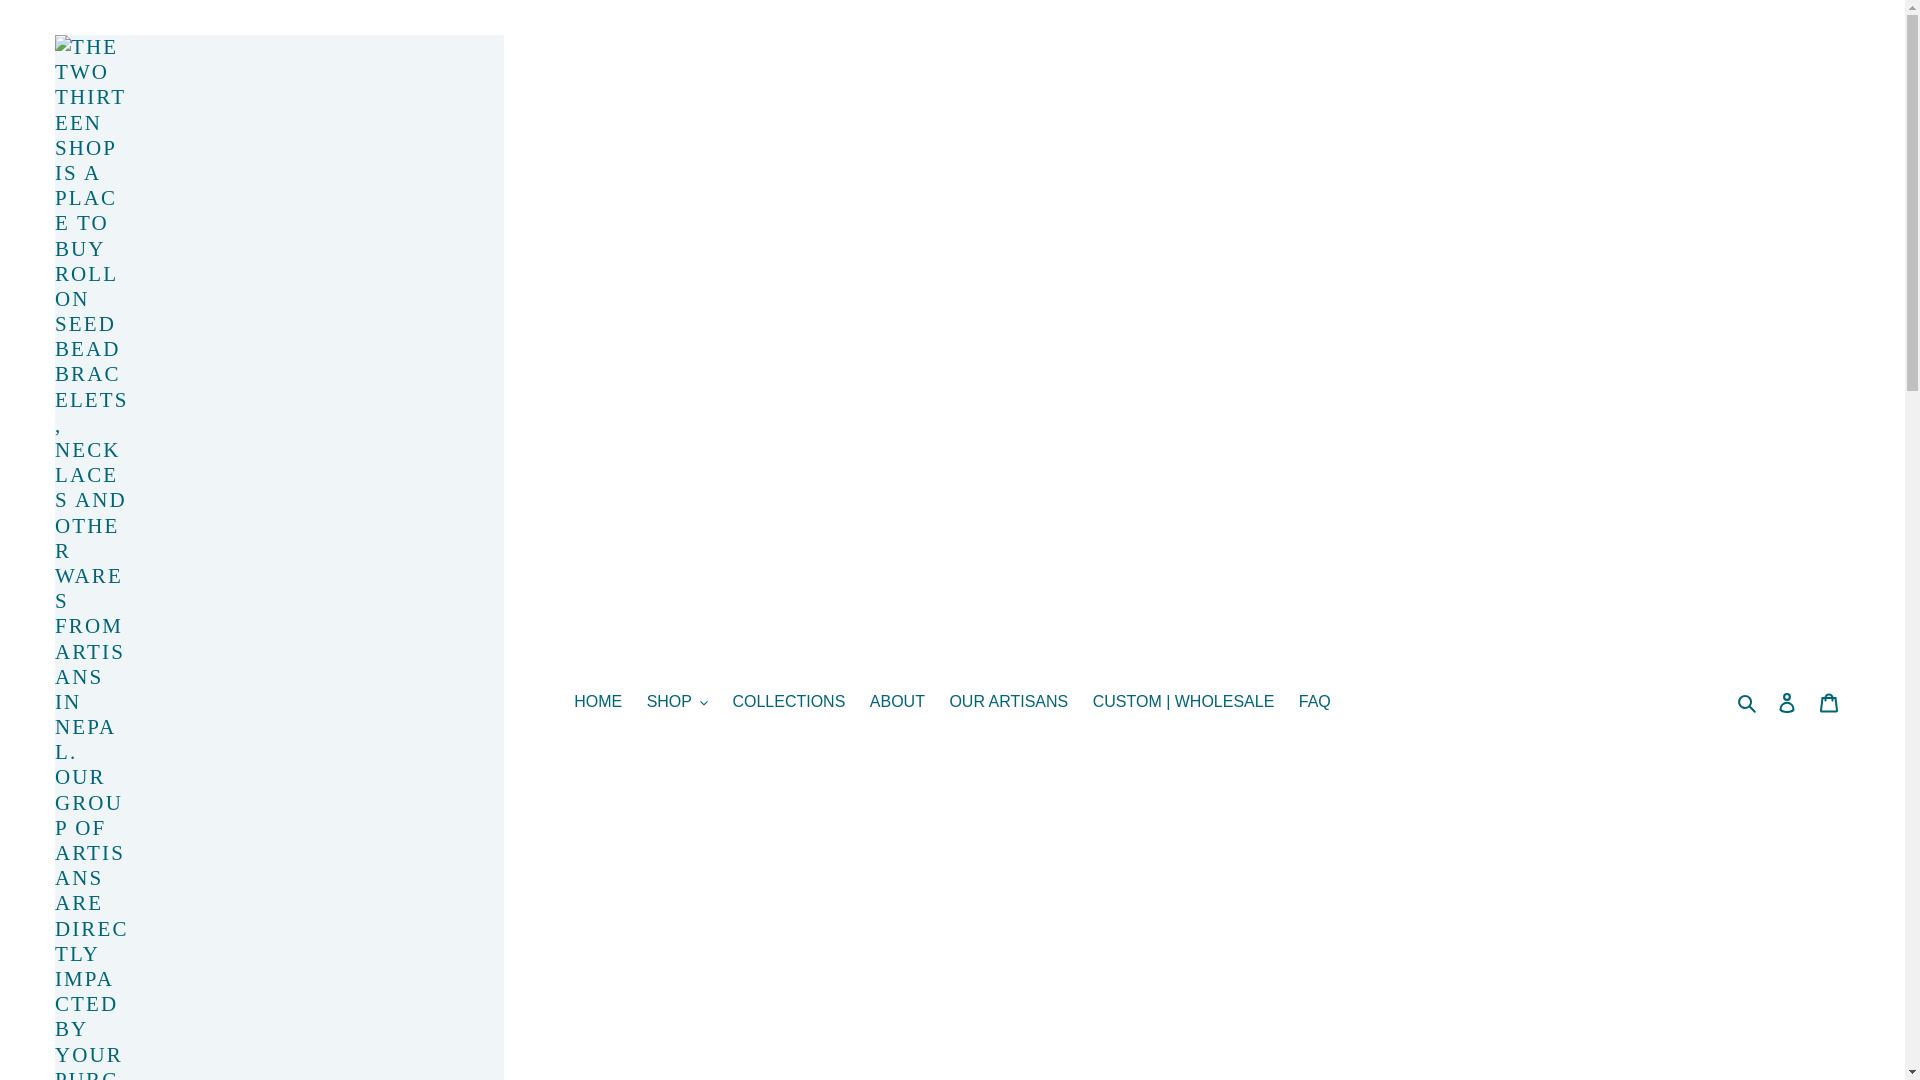 The height and width of the screenshot is (1080, 1920). What do you see at coordinates (1829, 702) in the screenshot?
I see `Cart` at bounding box center [1829, 702].